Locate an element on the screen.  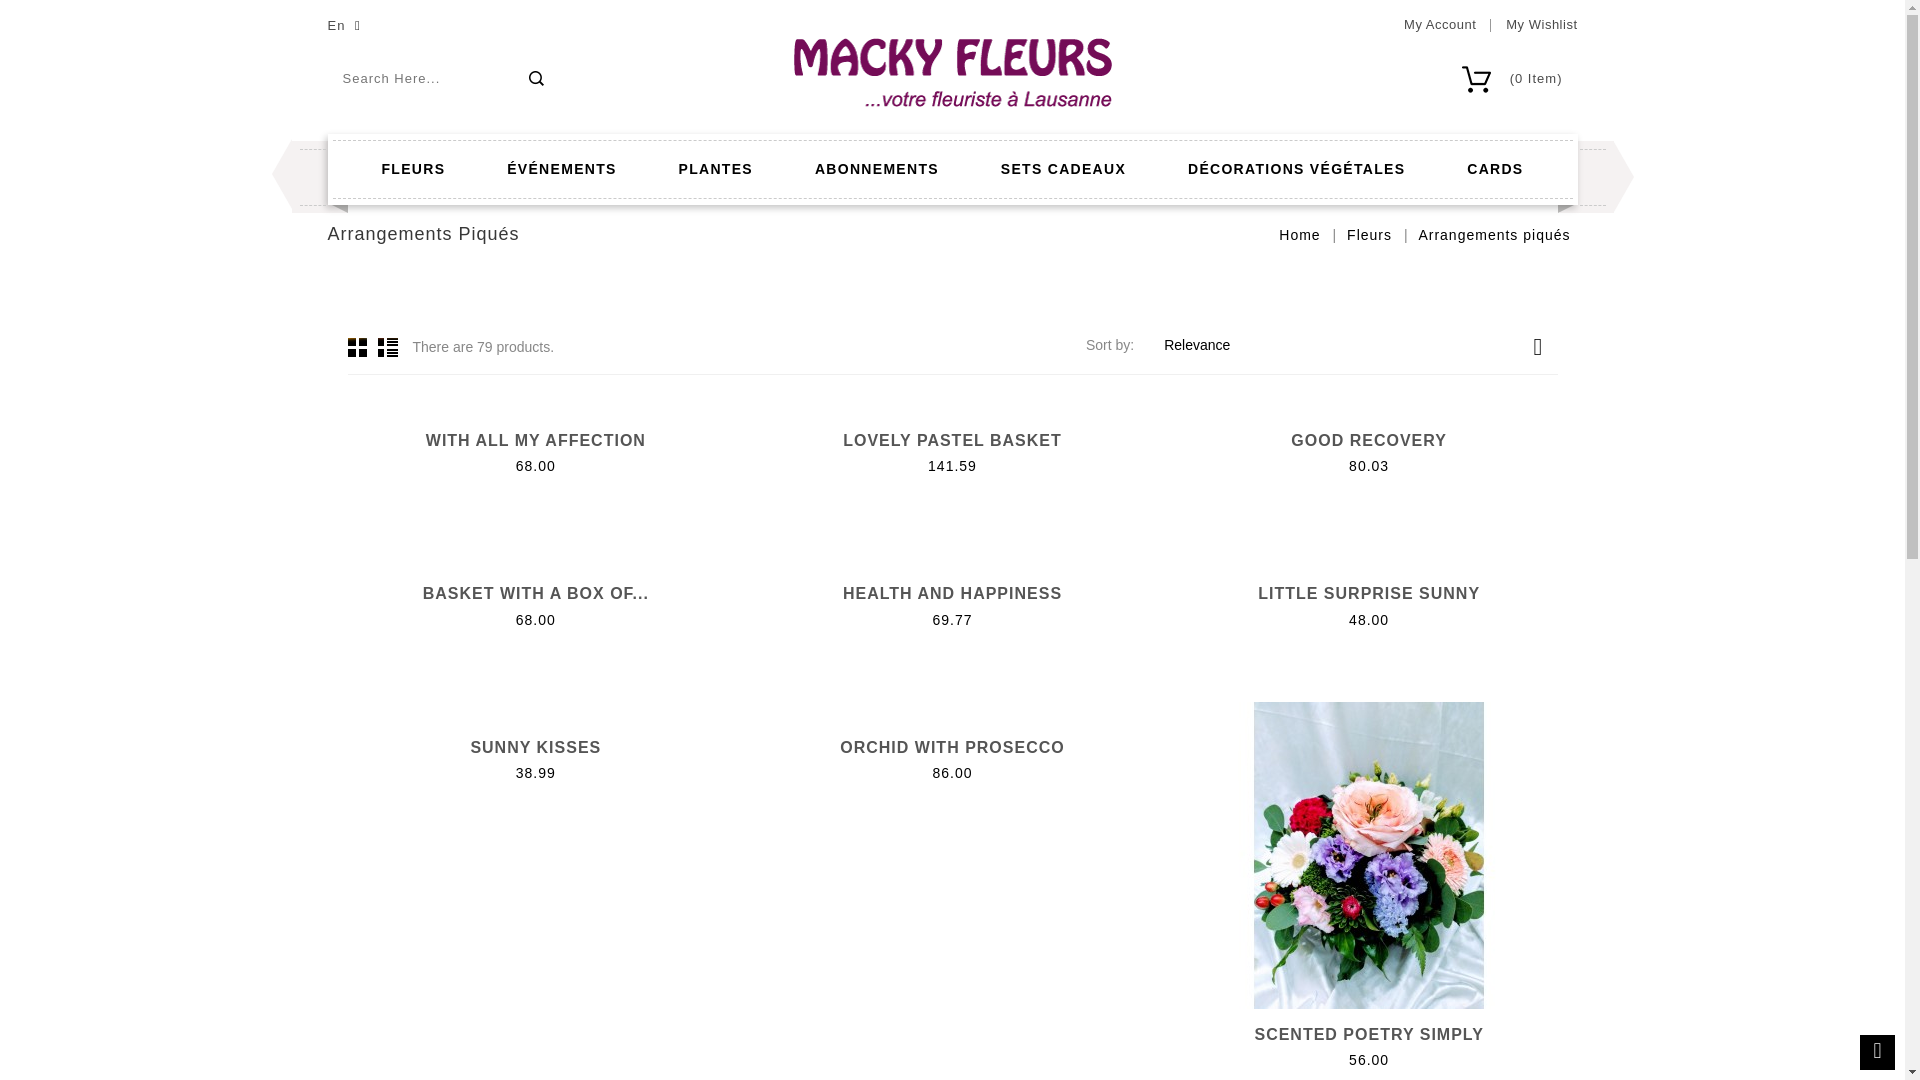
Health and happiness is located at coordinates (952, 593).